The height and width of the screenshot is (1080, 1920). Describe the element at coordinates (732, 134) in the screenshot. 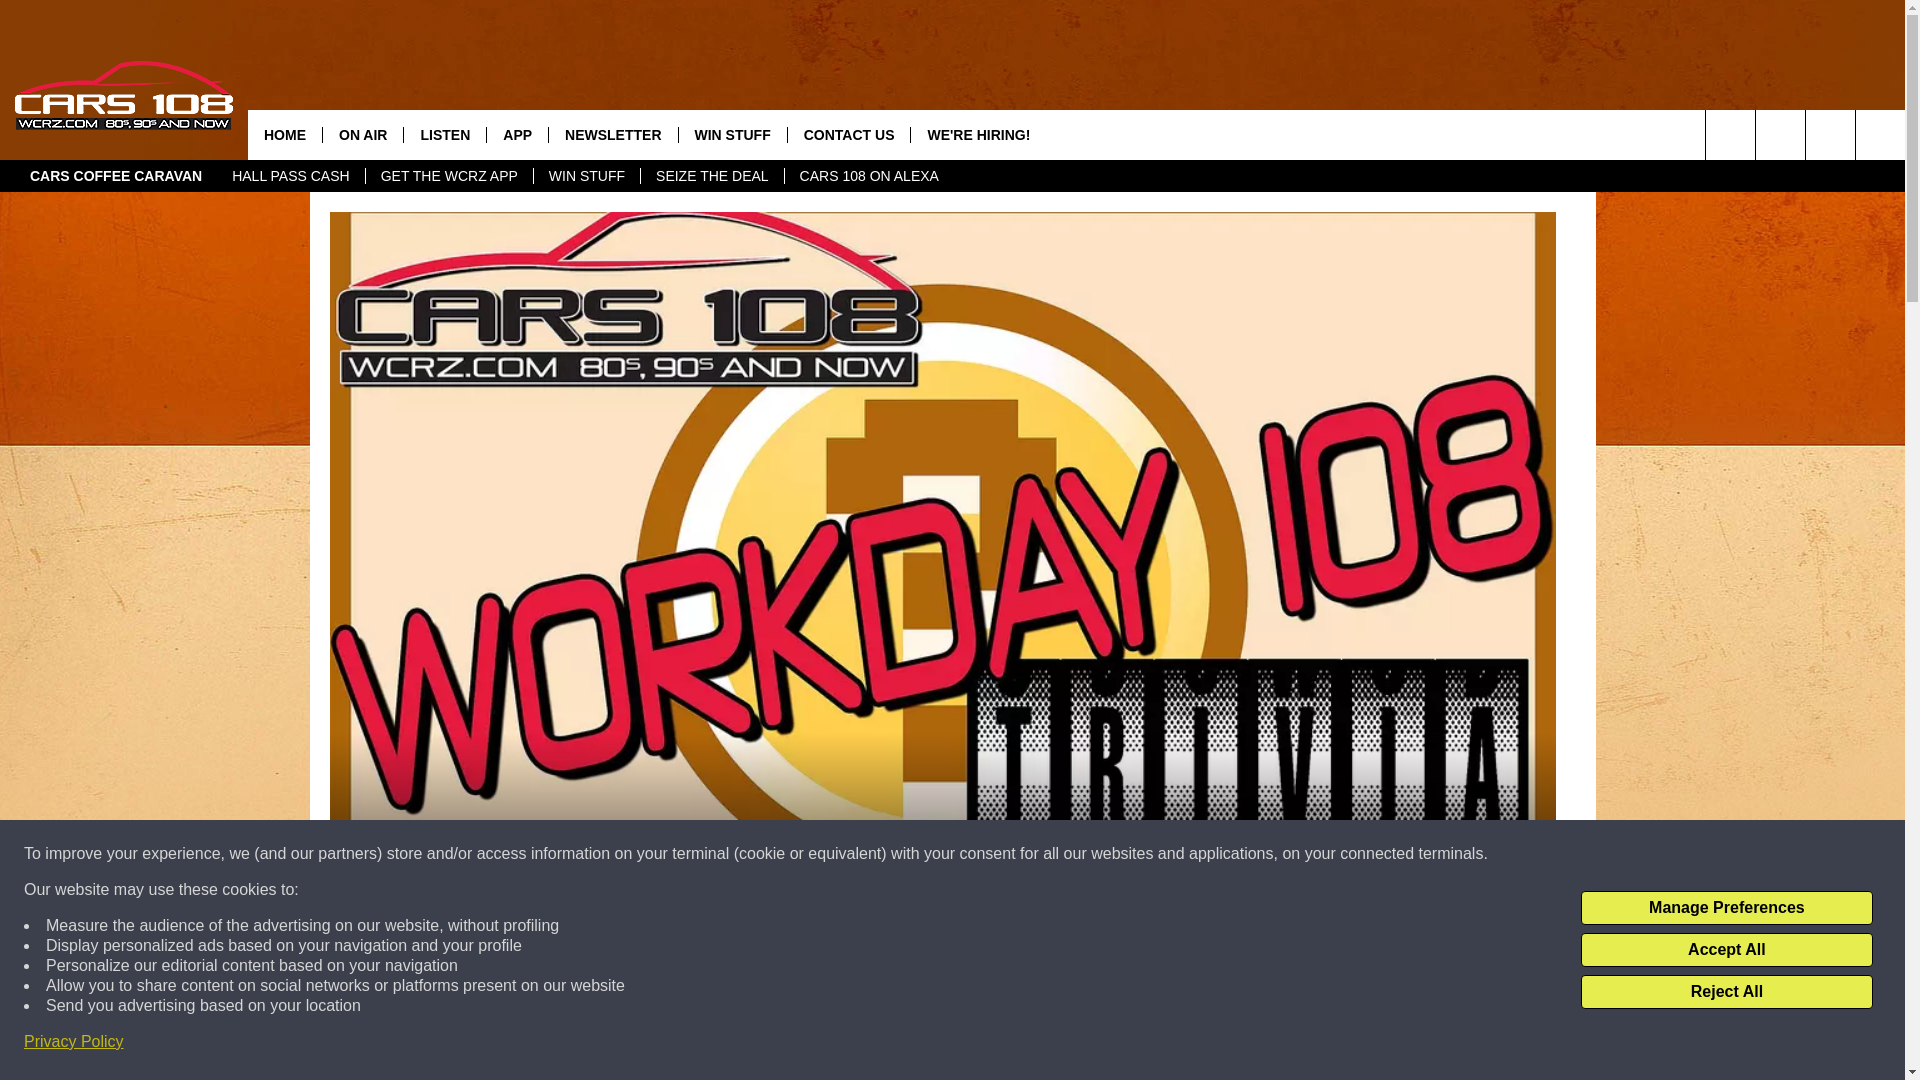

I see `WIN STUFF` at that location.